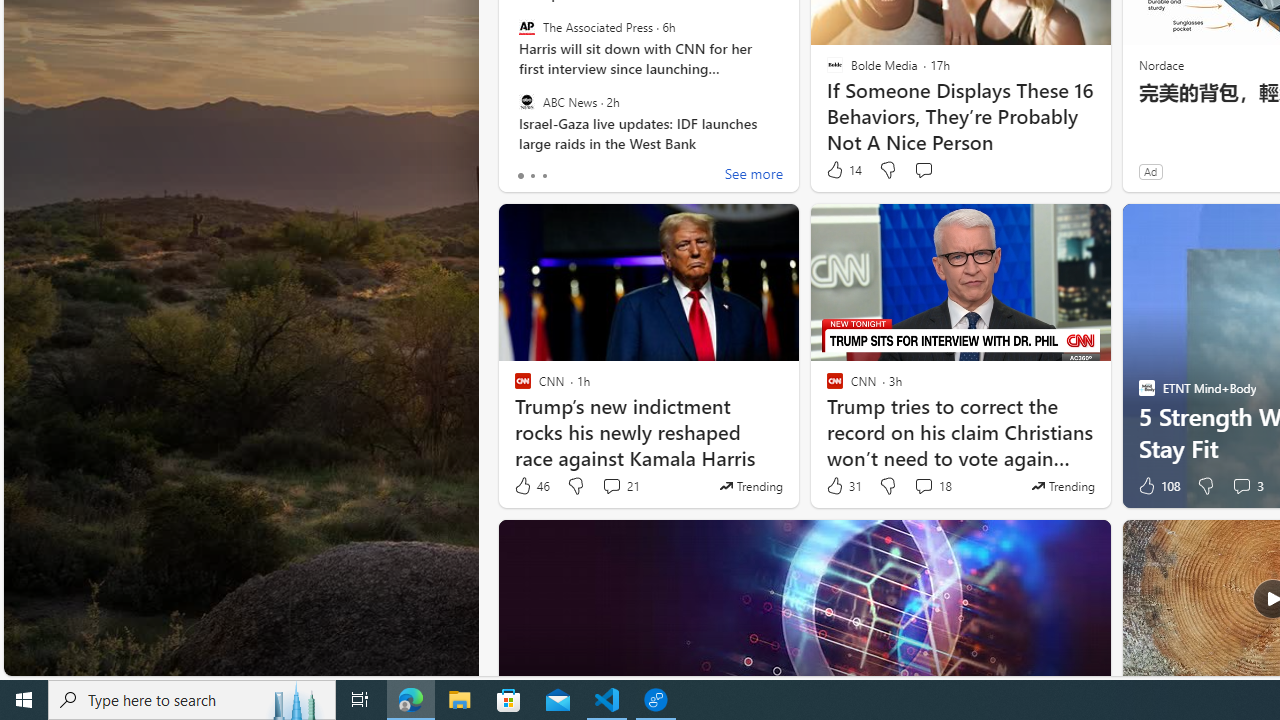 Image resolution: width=1280 pixels, height=720 pixels. What do you see at coordinates (843, 486) in the screenshot?
I see `31 Like` at bounding box center [843, 486].